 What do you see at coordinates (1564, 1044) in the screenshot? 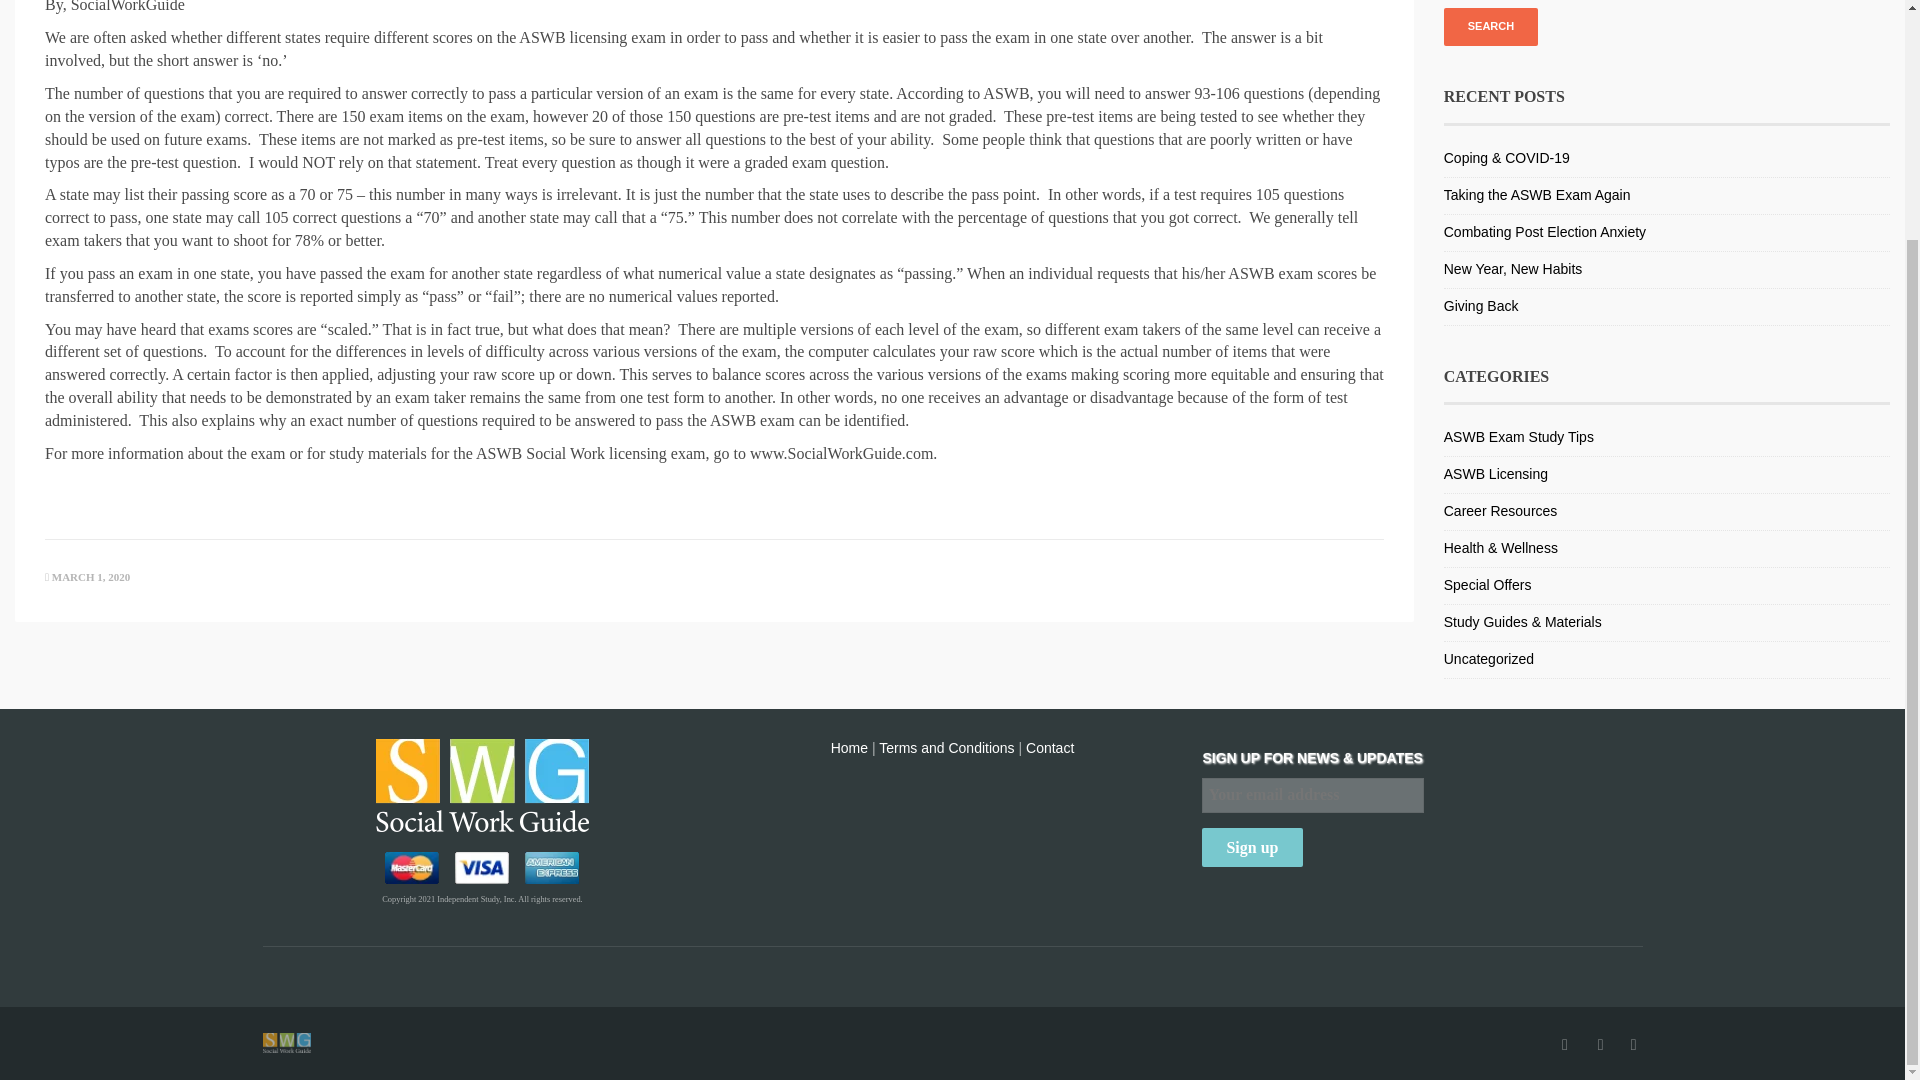
I see `facebook` at bounding box center [1564, 1044].